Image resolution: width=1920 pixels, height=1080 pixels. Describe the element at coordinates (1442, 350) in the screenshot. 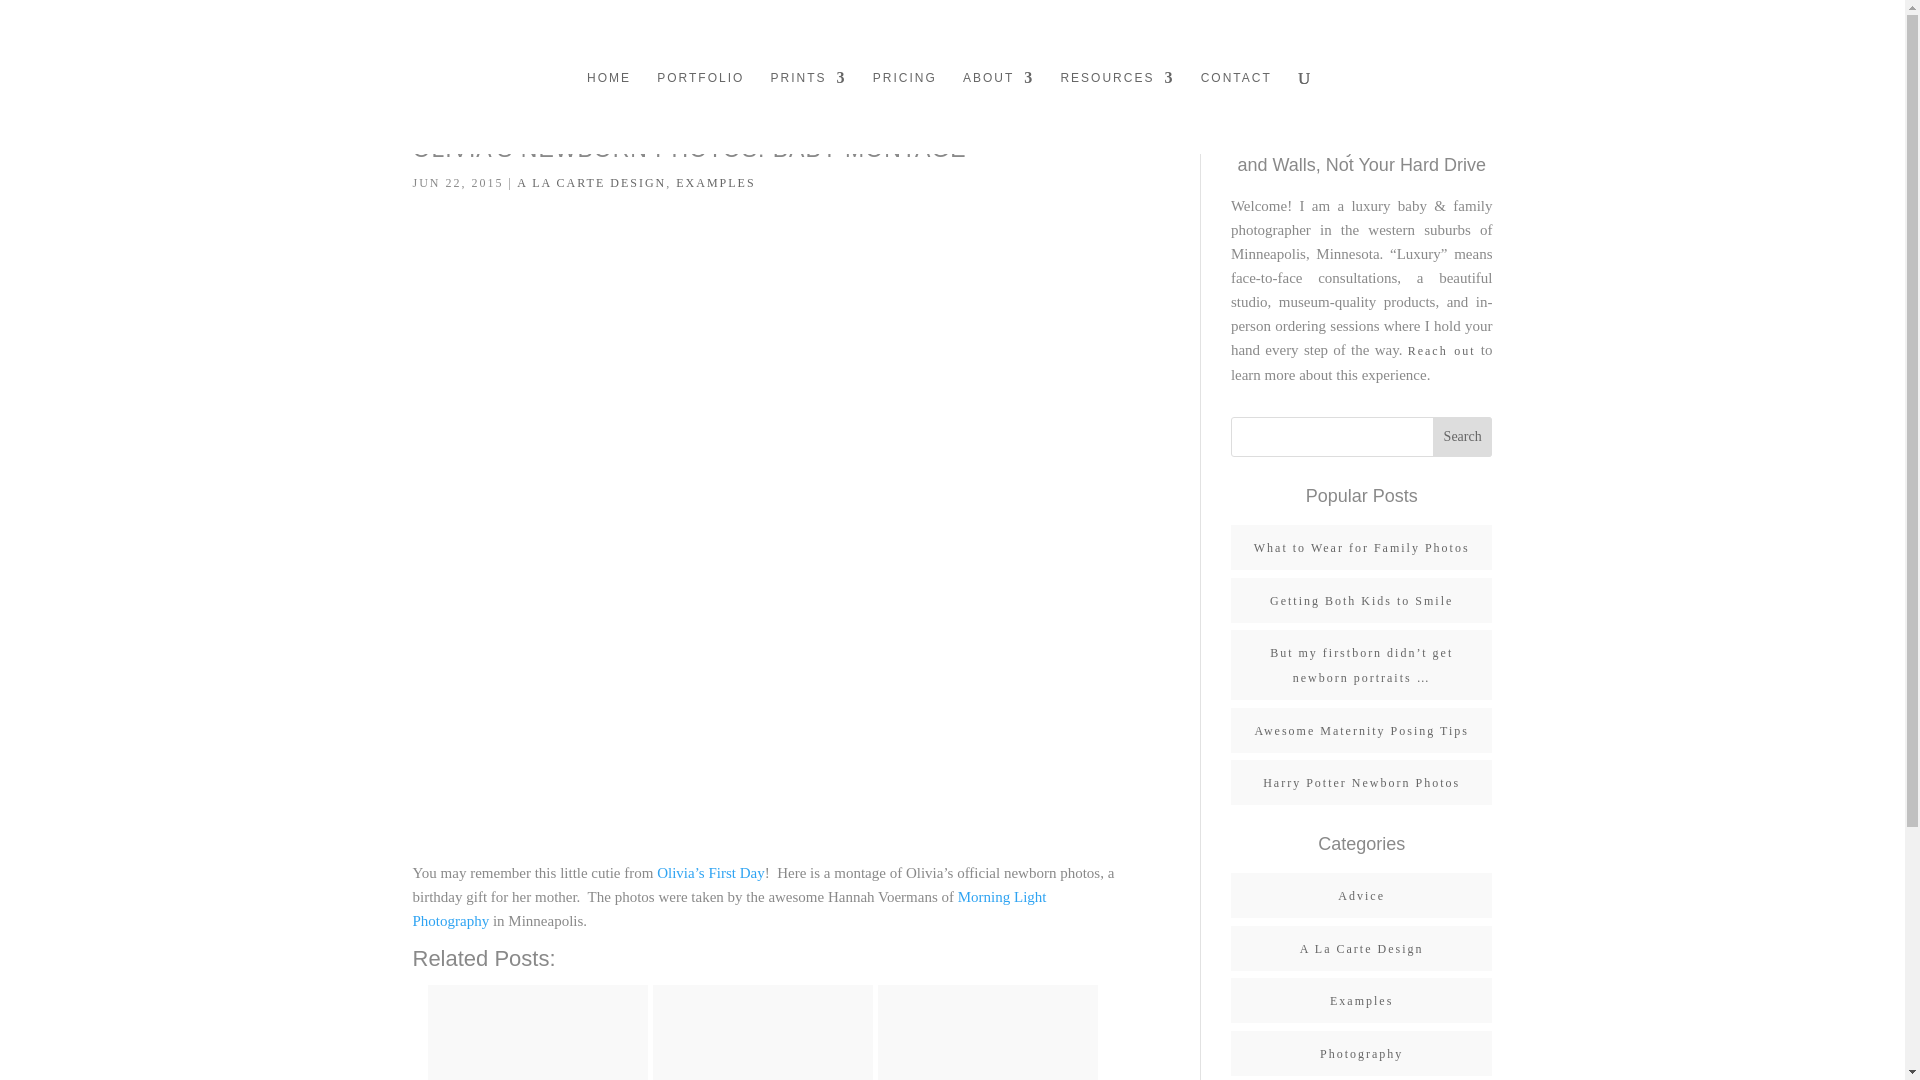

I see `Reach out` at that location.